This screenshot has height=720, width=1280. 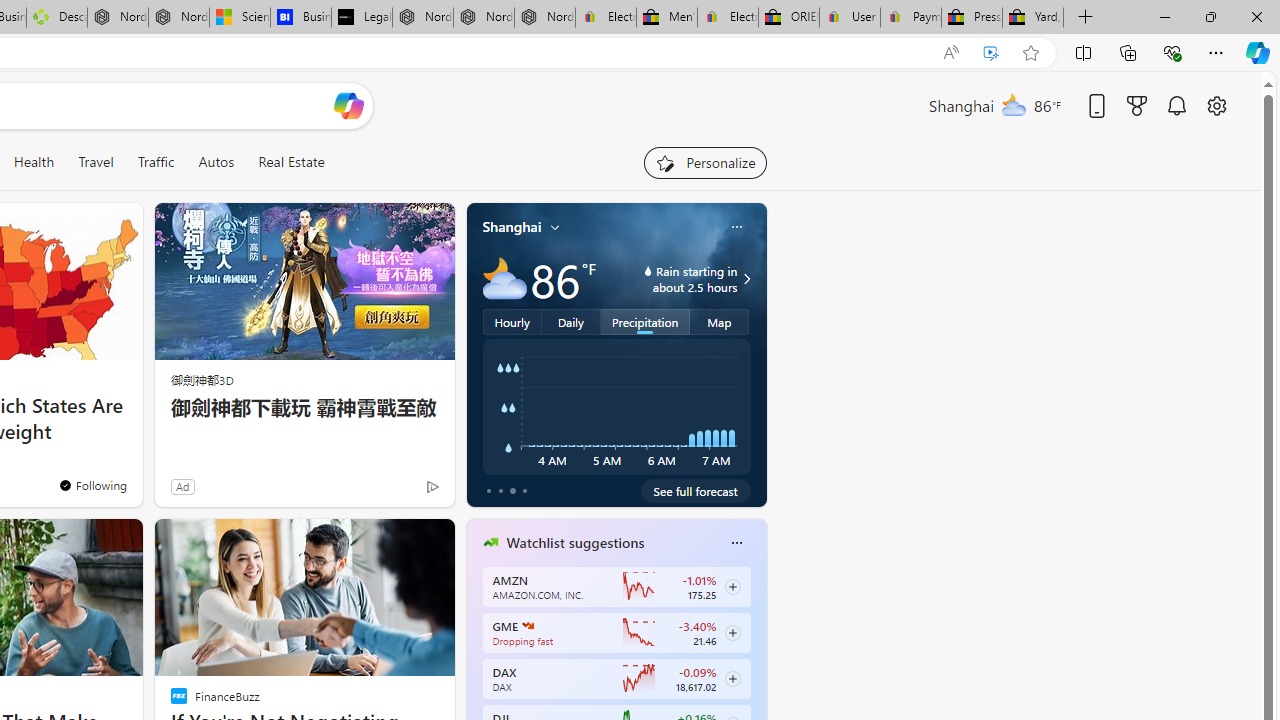 What do you see at coordinates (746, 278) in the screenshot?
I see `Class: weather-arrow-glyph` at bounding box center [746, 278].